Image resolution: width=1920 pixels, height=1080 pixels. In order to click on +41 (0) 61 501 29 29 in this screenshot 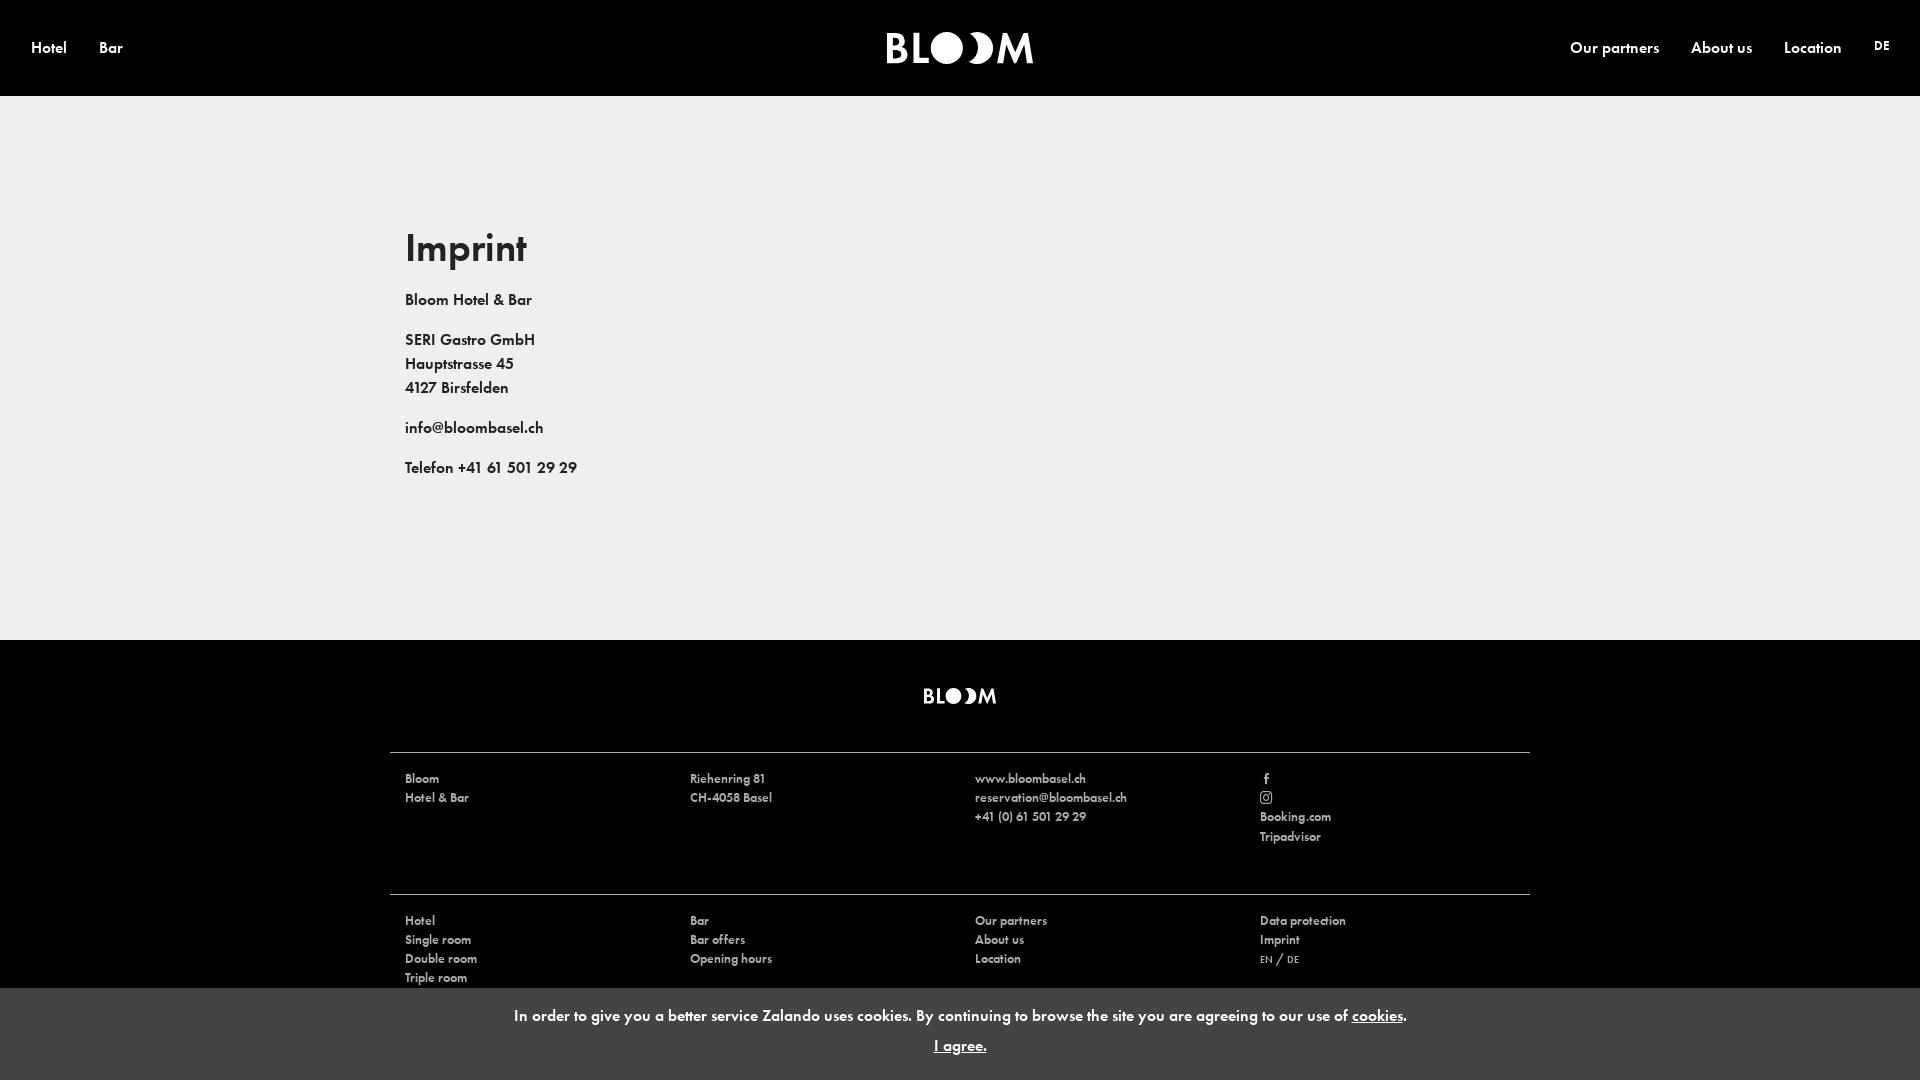, I will do `click(1030, 816)`.